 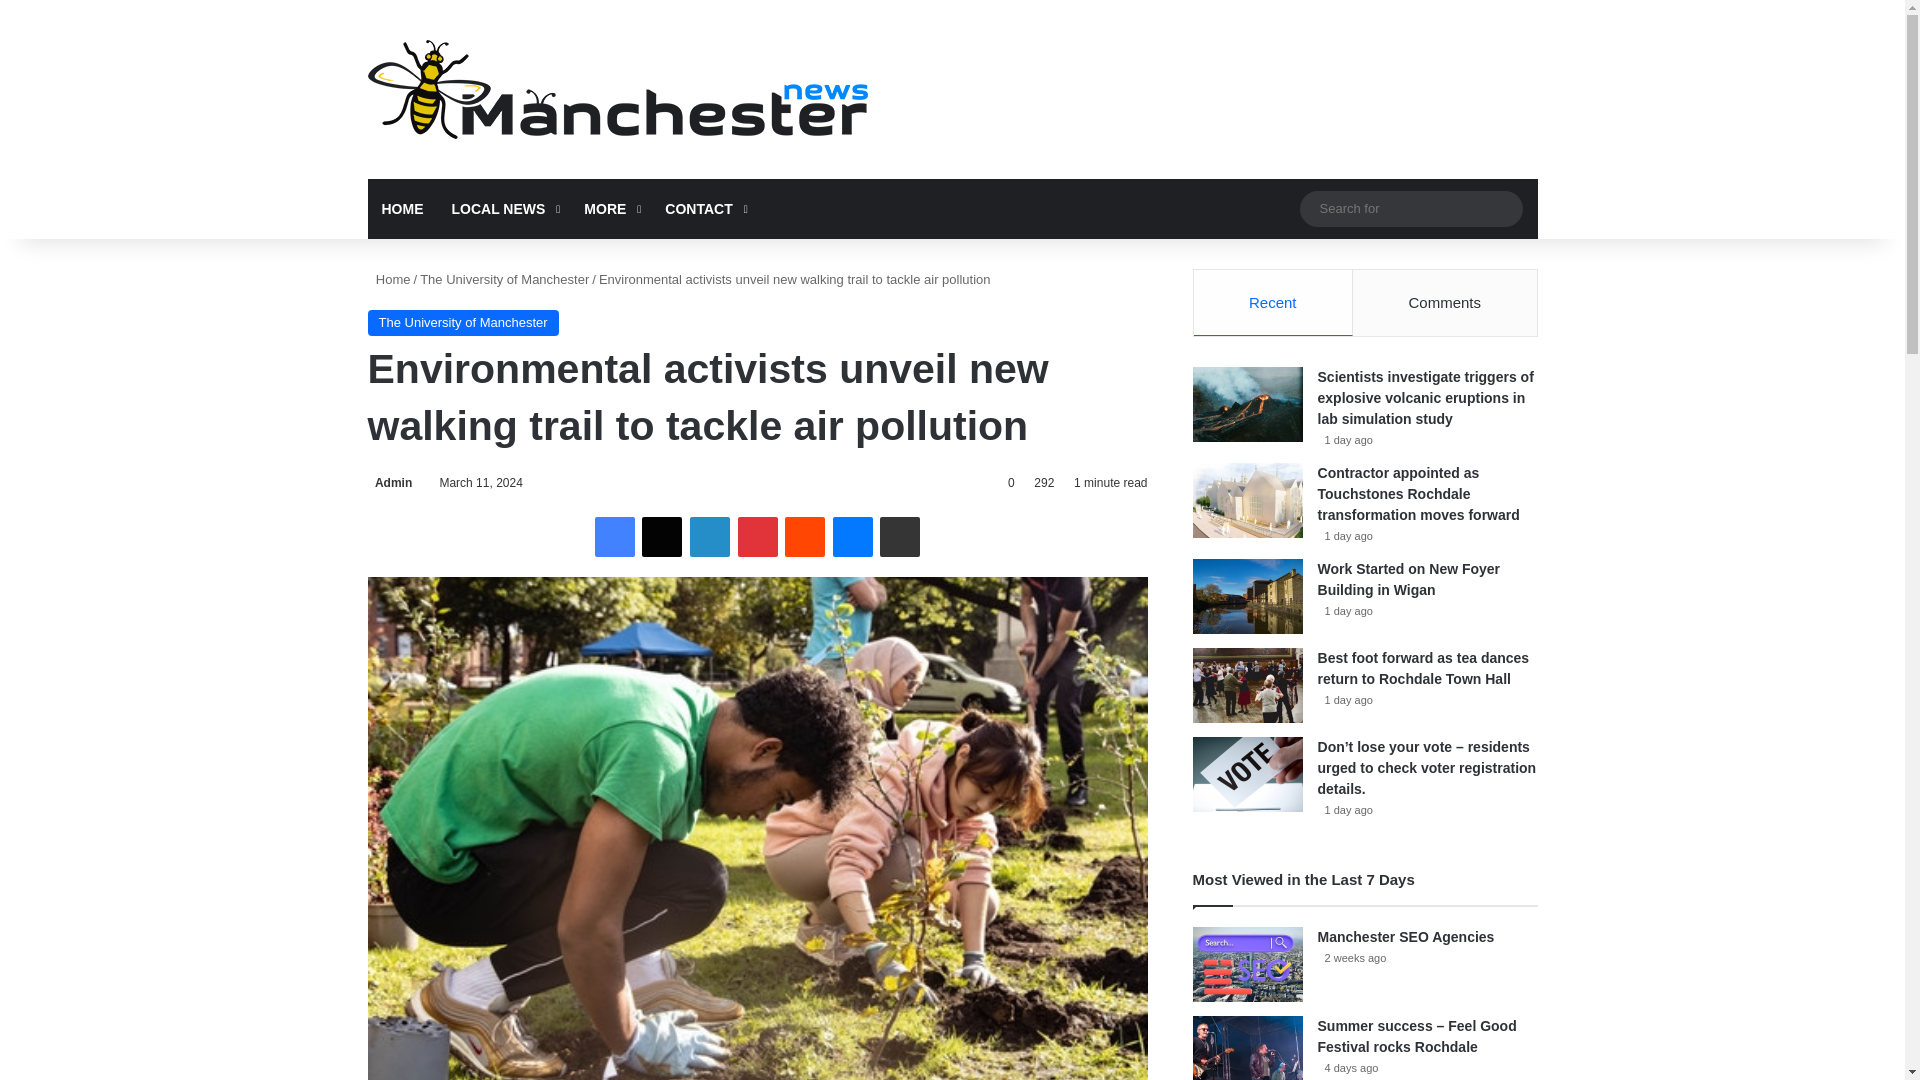 What do you see at coordinates (661, 537) in the screenshot?
I see `X` at bounding box center [661, 537].